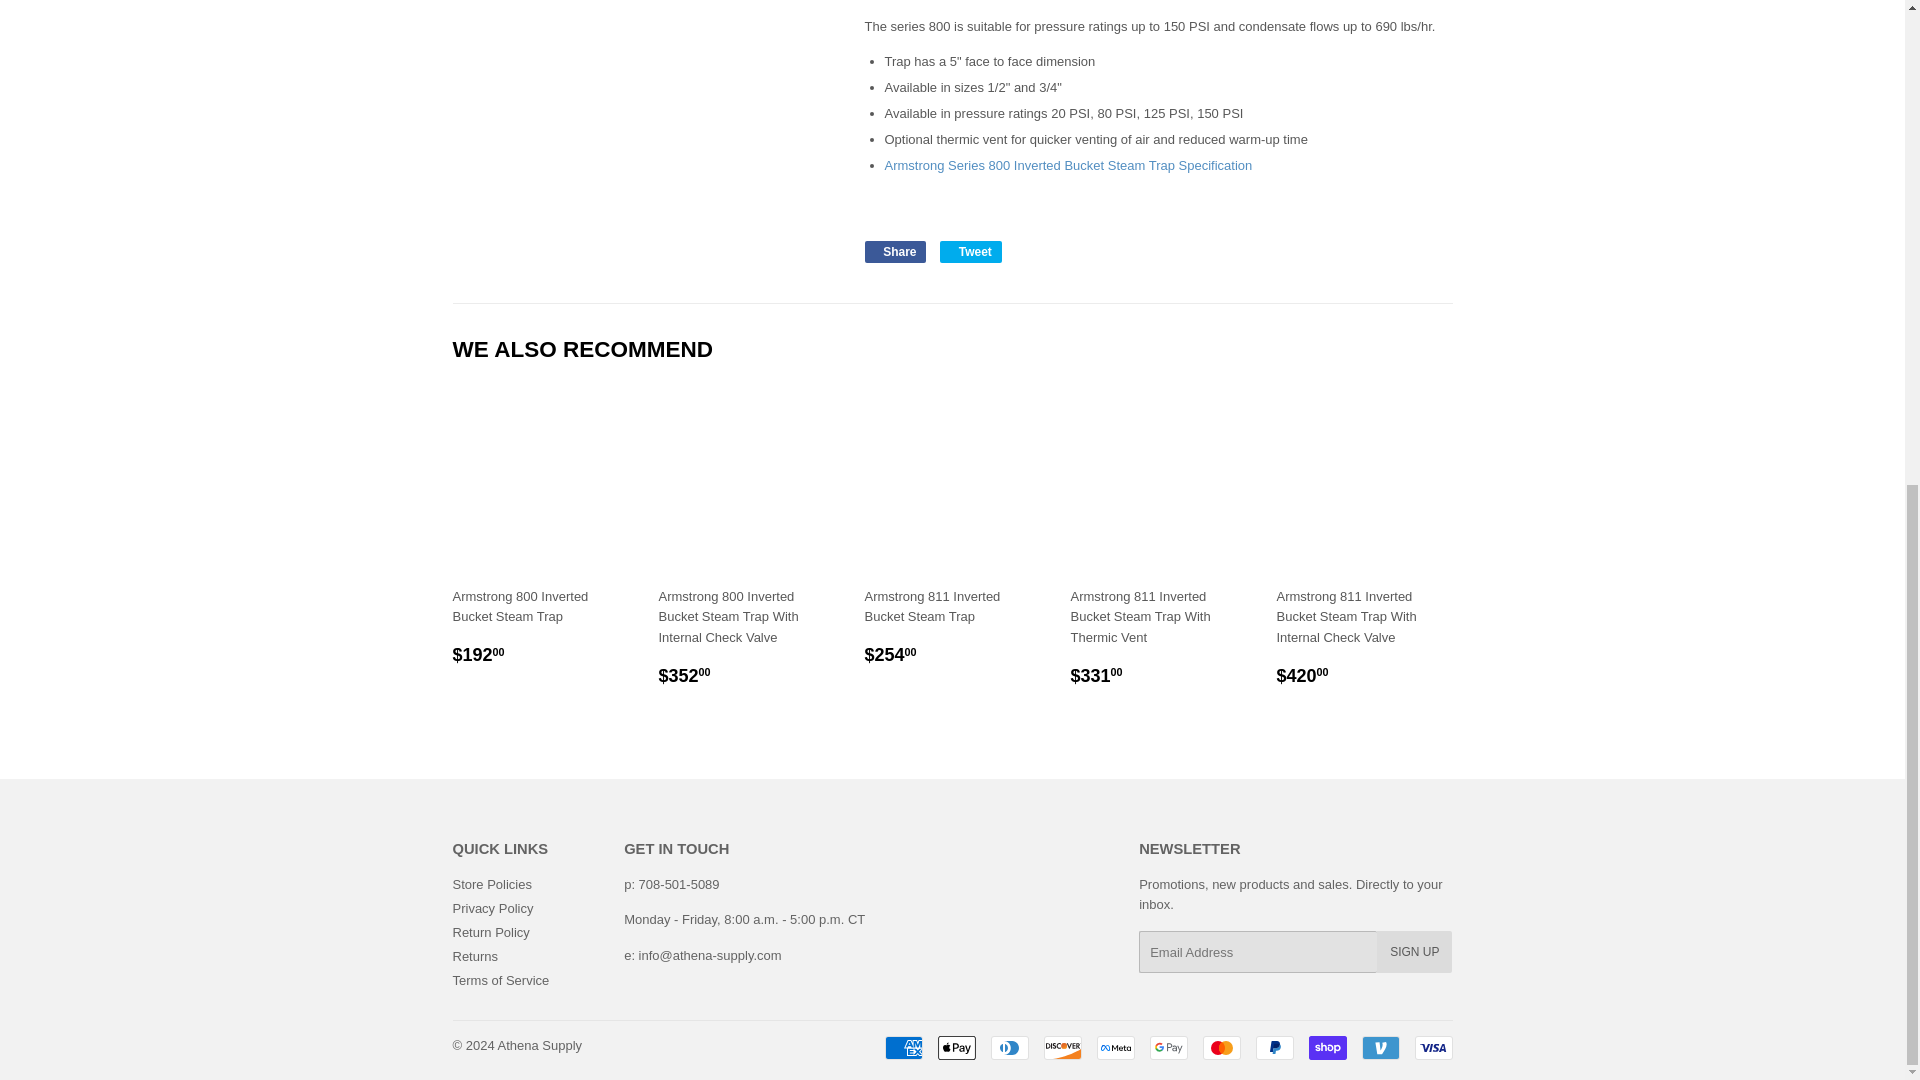 The image size is (1920, 1080). What do you see at coordinates (1220, 1047) in the screenshot?
I see `Mastercard` at bounding box center [1220, 1047].